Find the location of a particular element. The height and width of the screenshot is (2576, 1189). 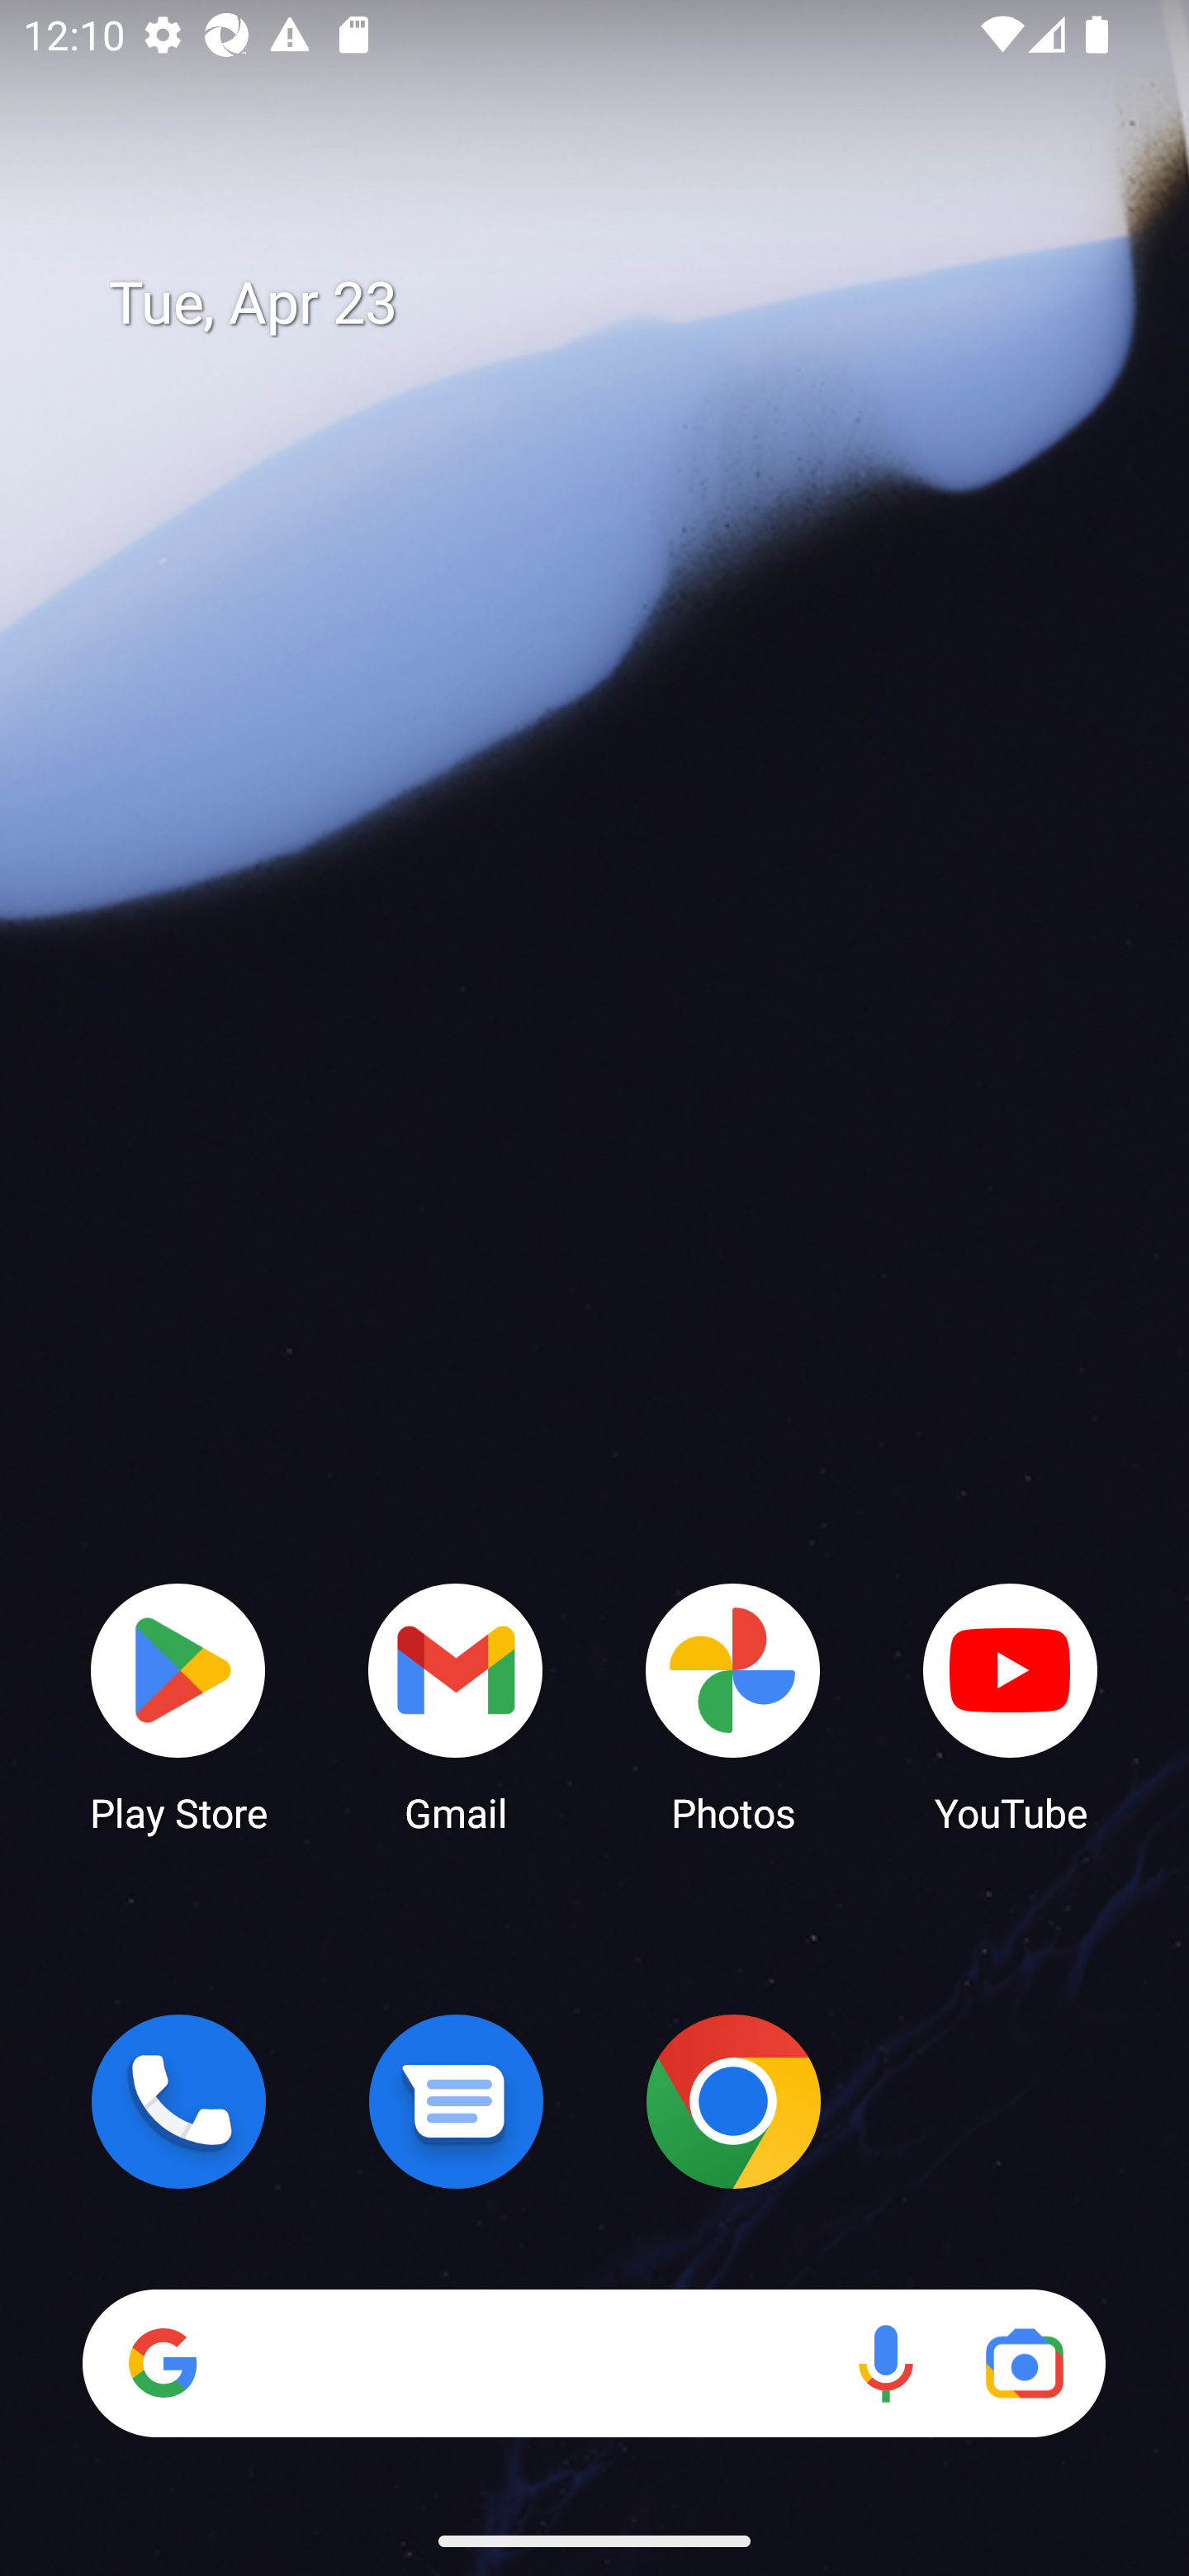

Voice search is located at coordinates (885, 2363).